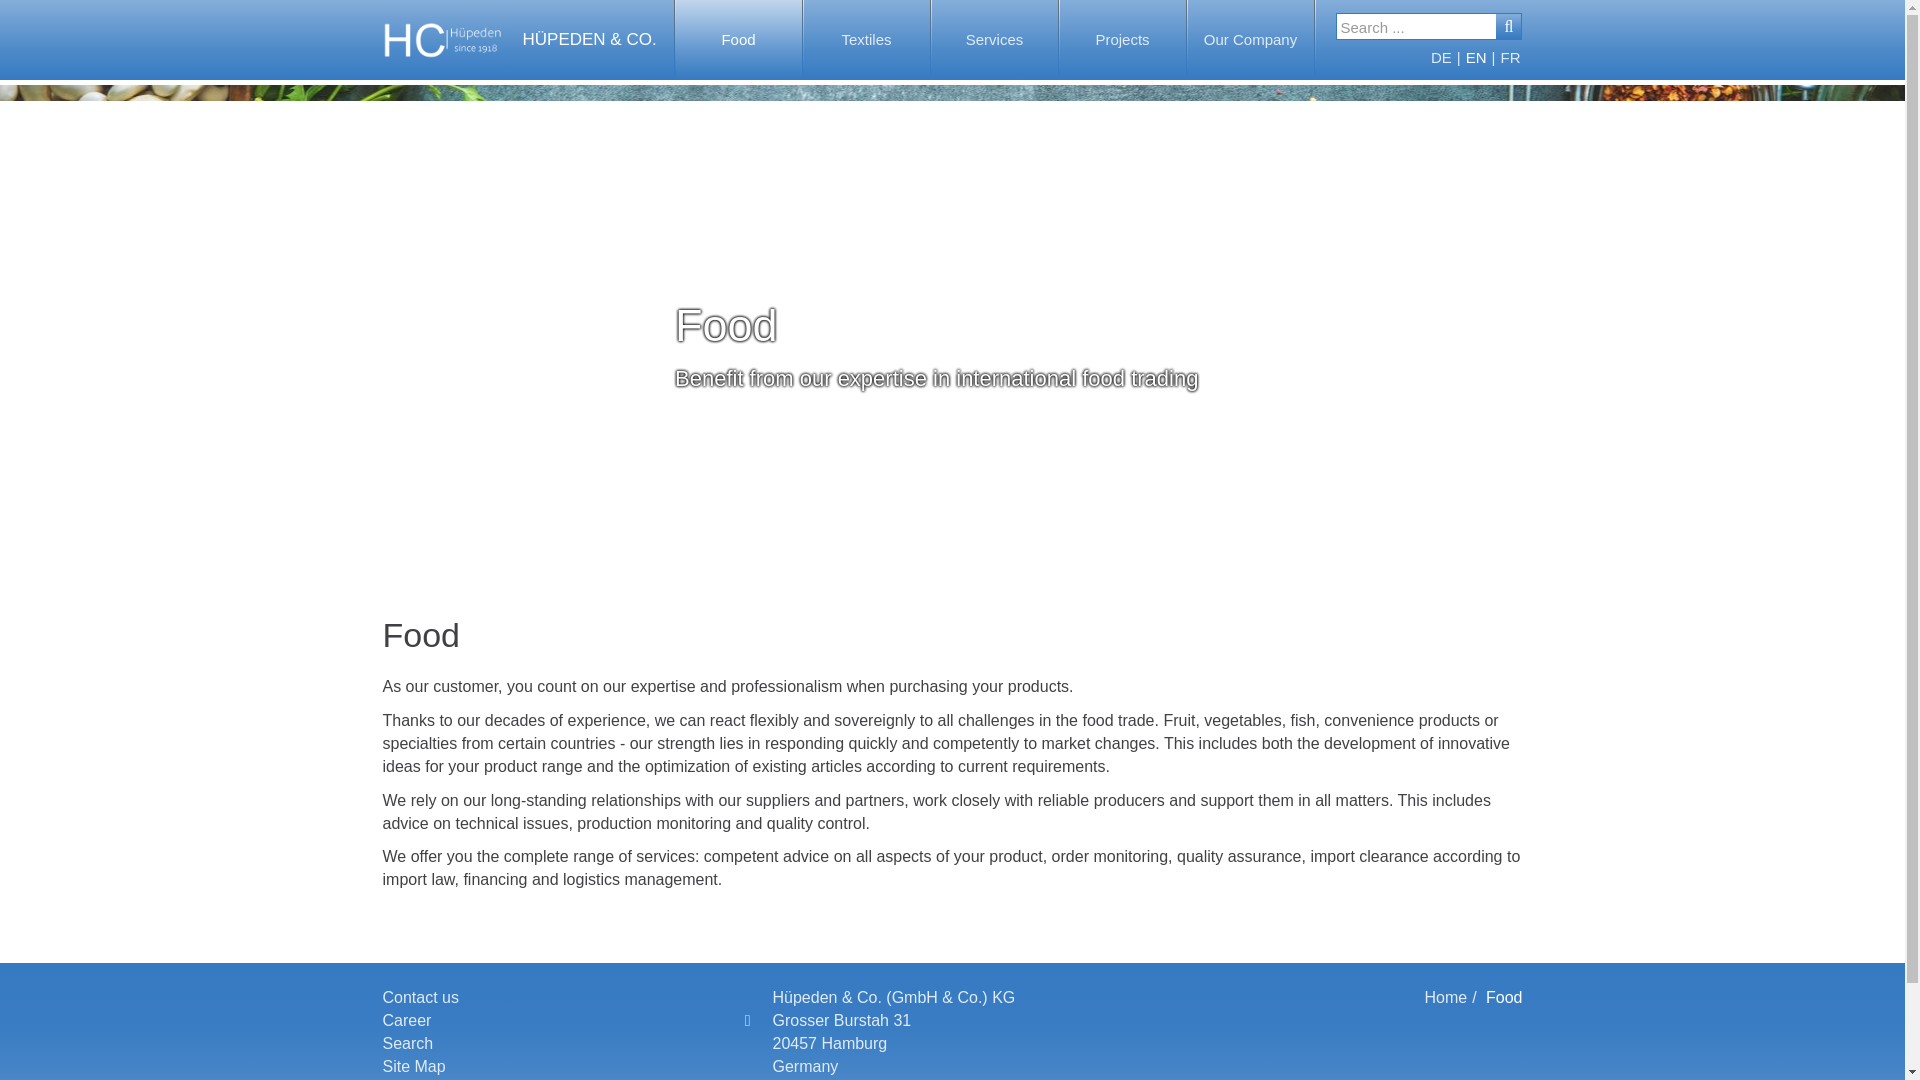  Describe the element at coordinates (866, 40) in the screenshot. I see `Textiles` at that location.